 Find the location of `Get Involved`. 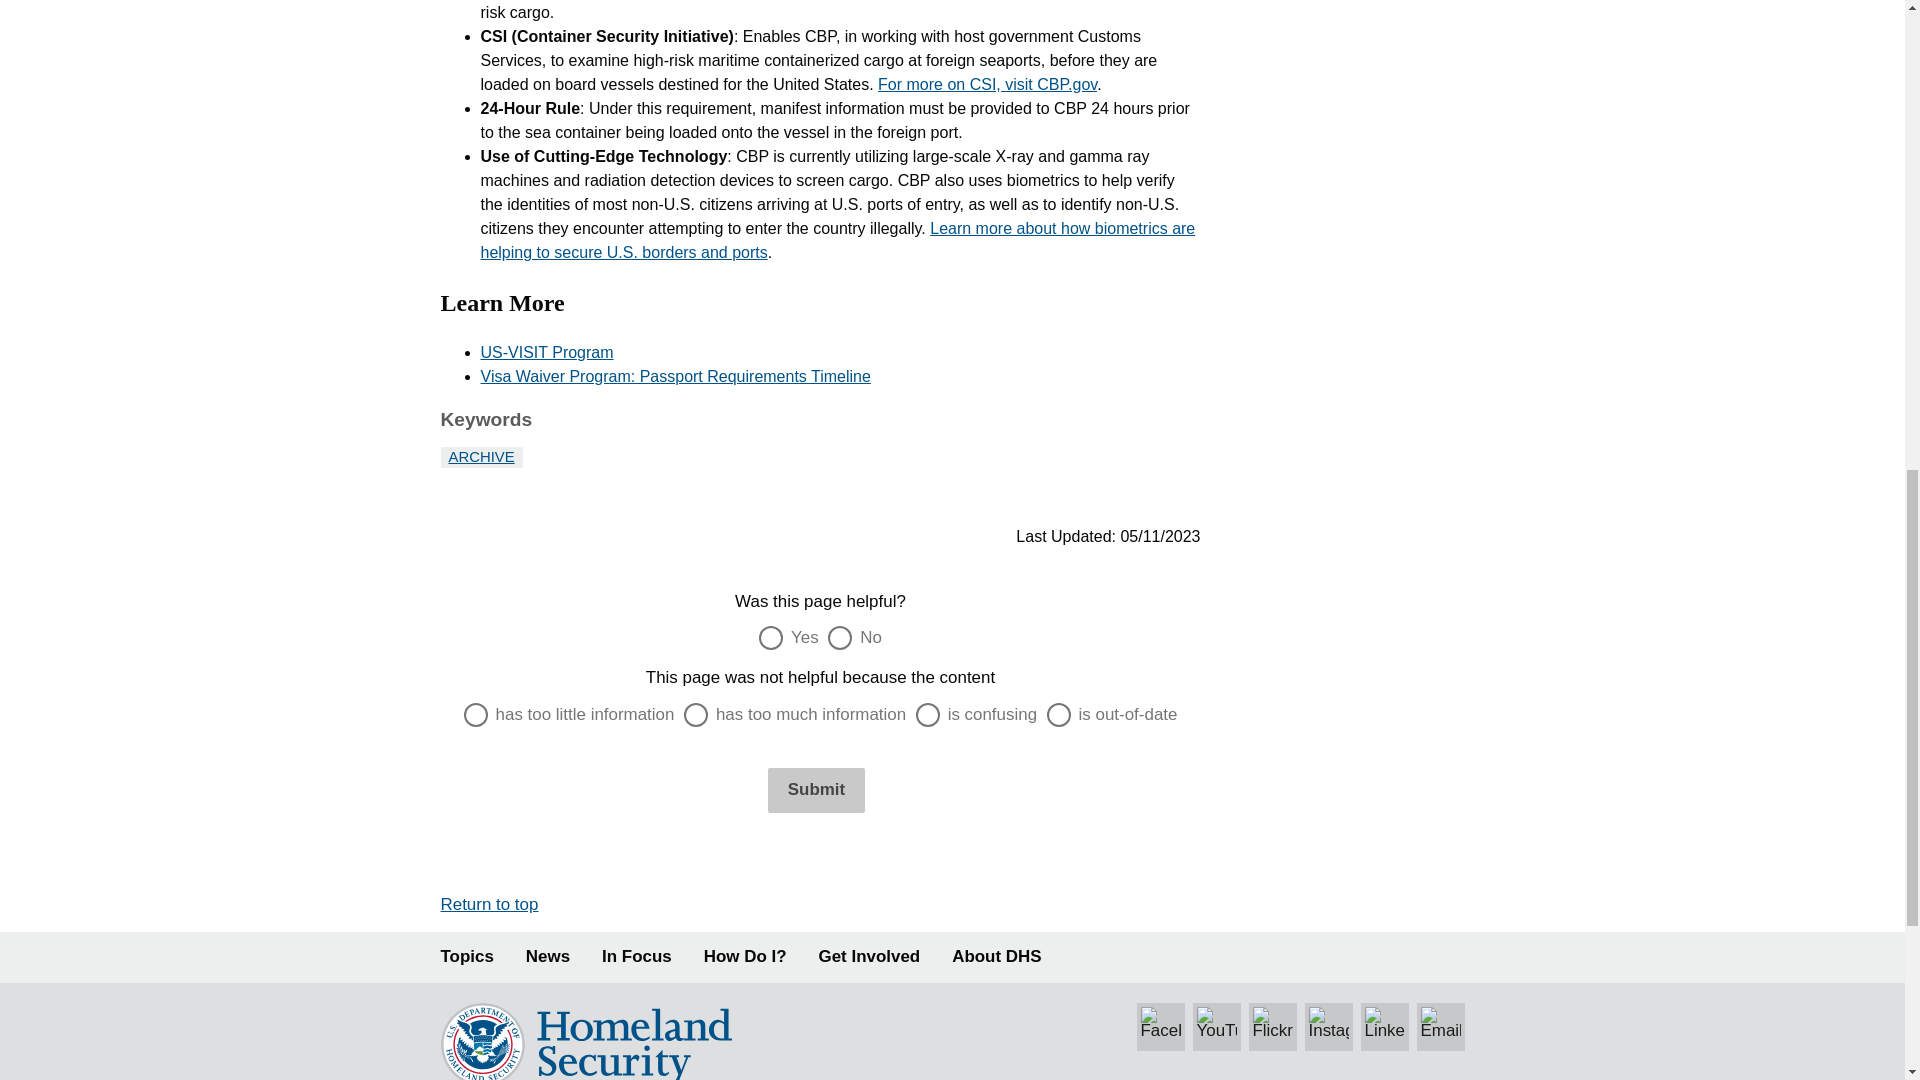

Get Involved is located at coordinates (870, 957).